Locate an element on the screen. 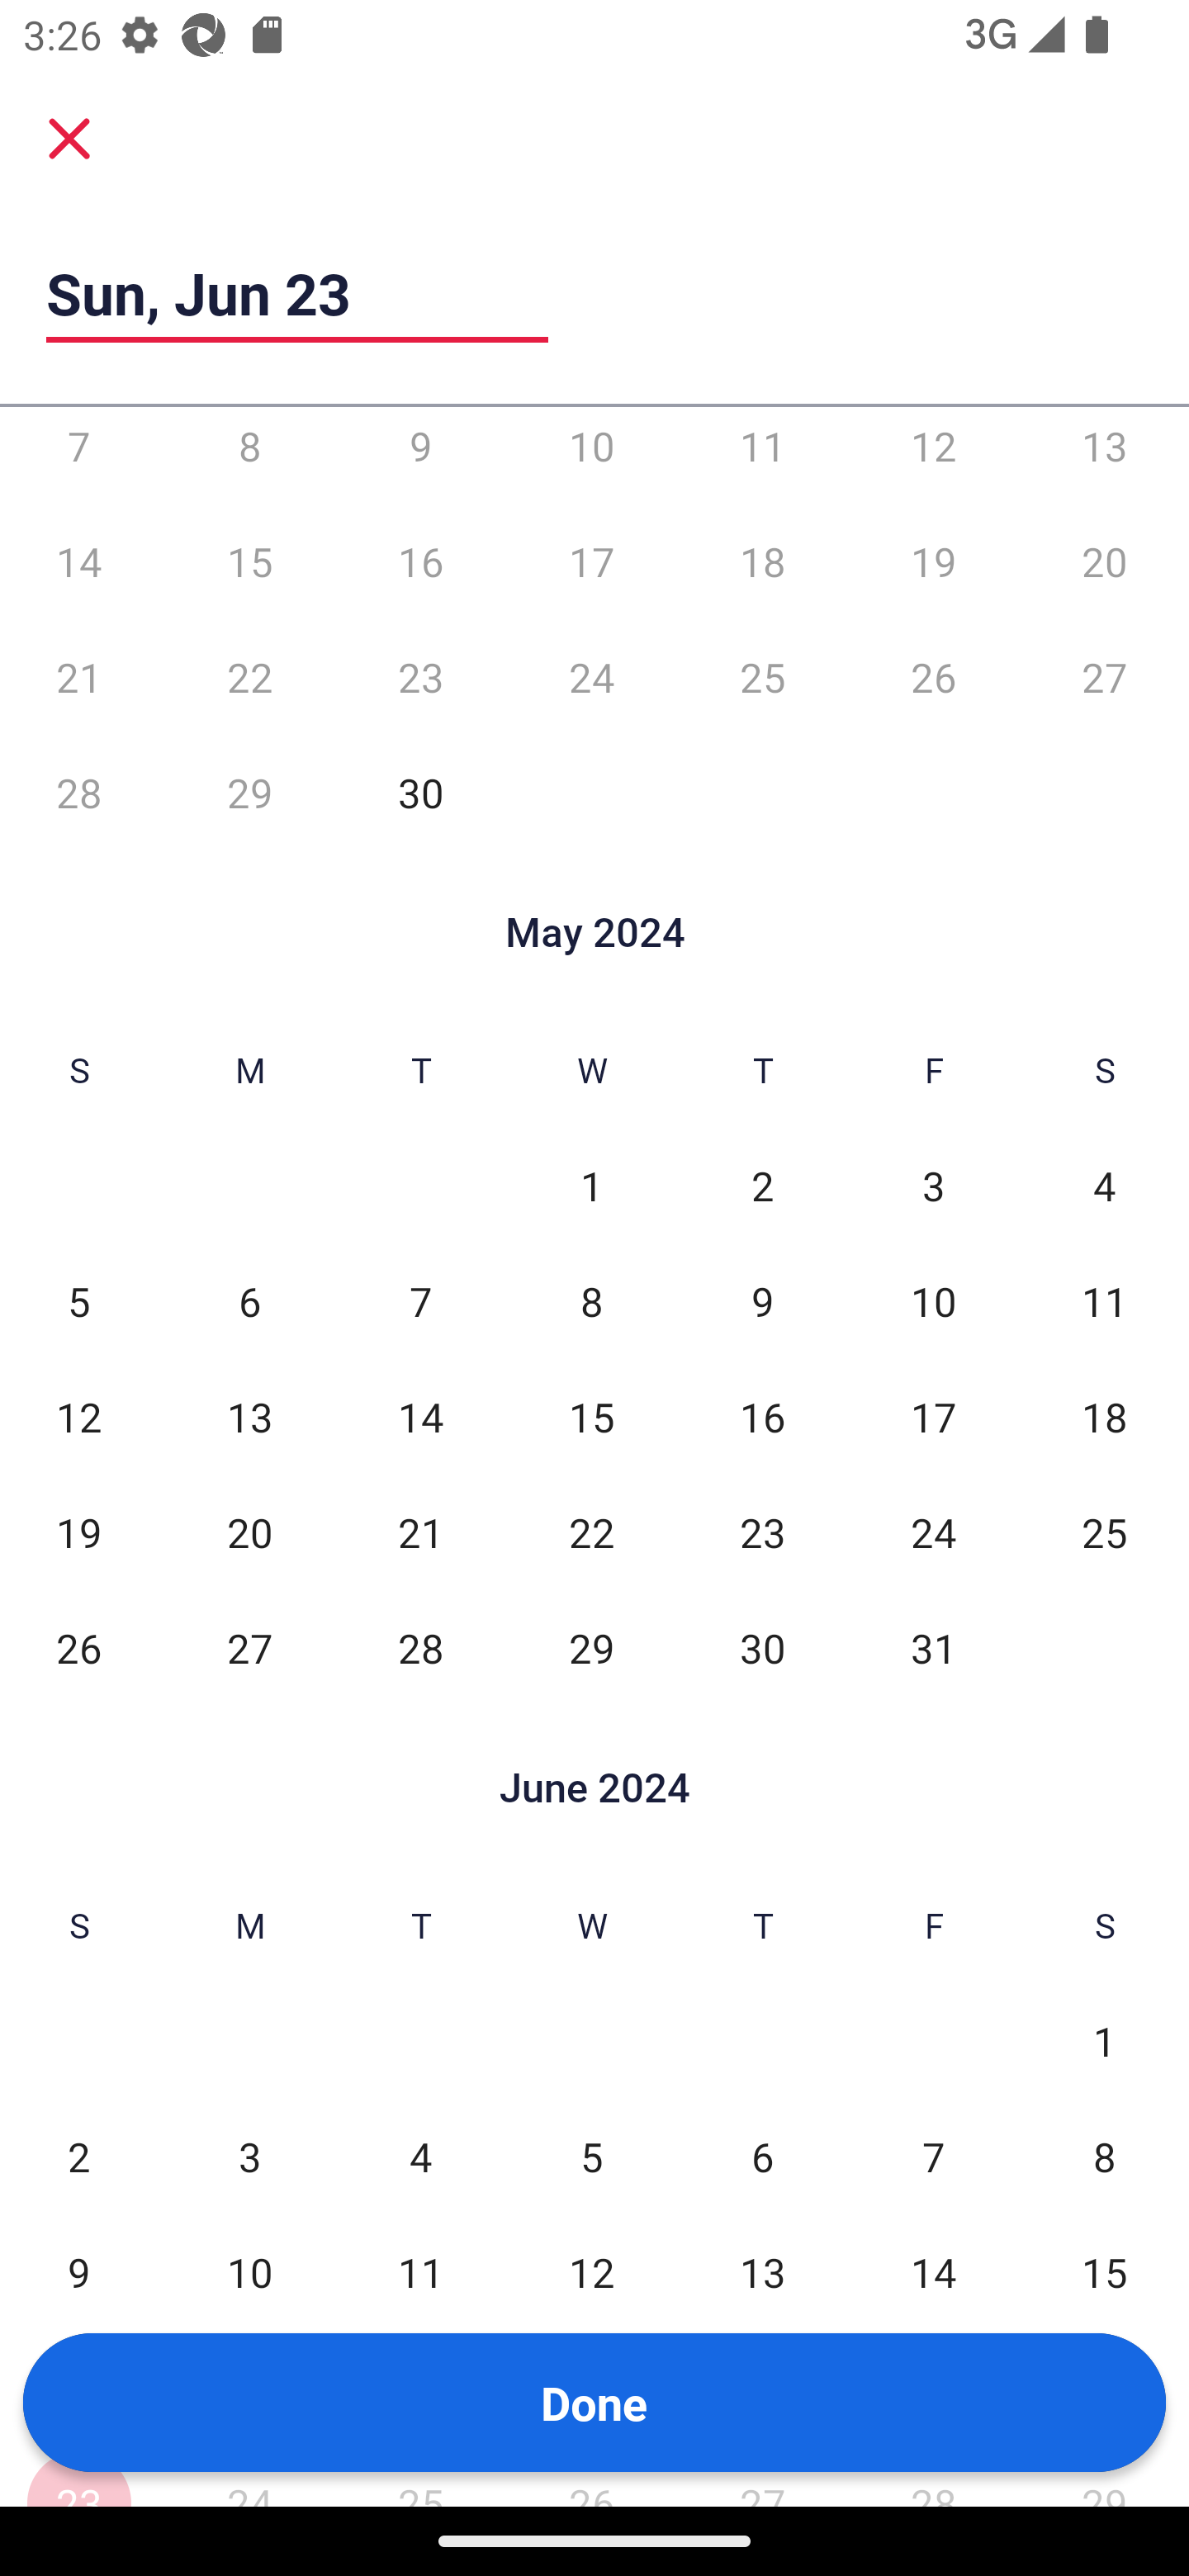  30 Tue, Apr 30, Not Selected is located at coordinates (421, 792).